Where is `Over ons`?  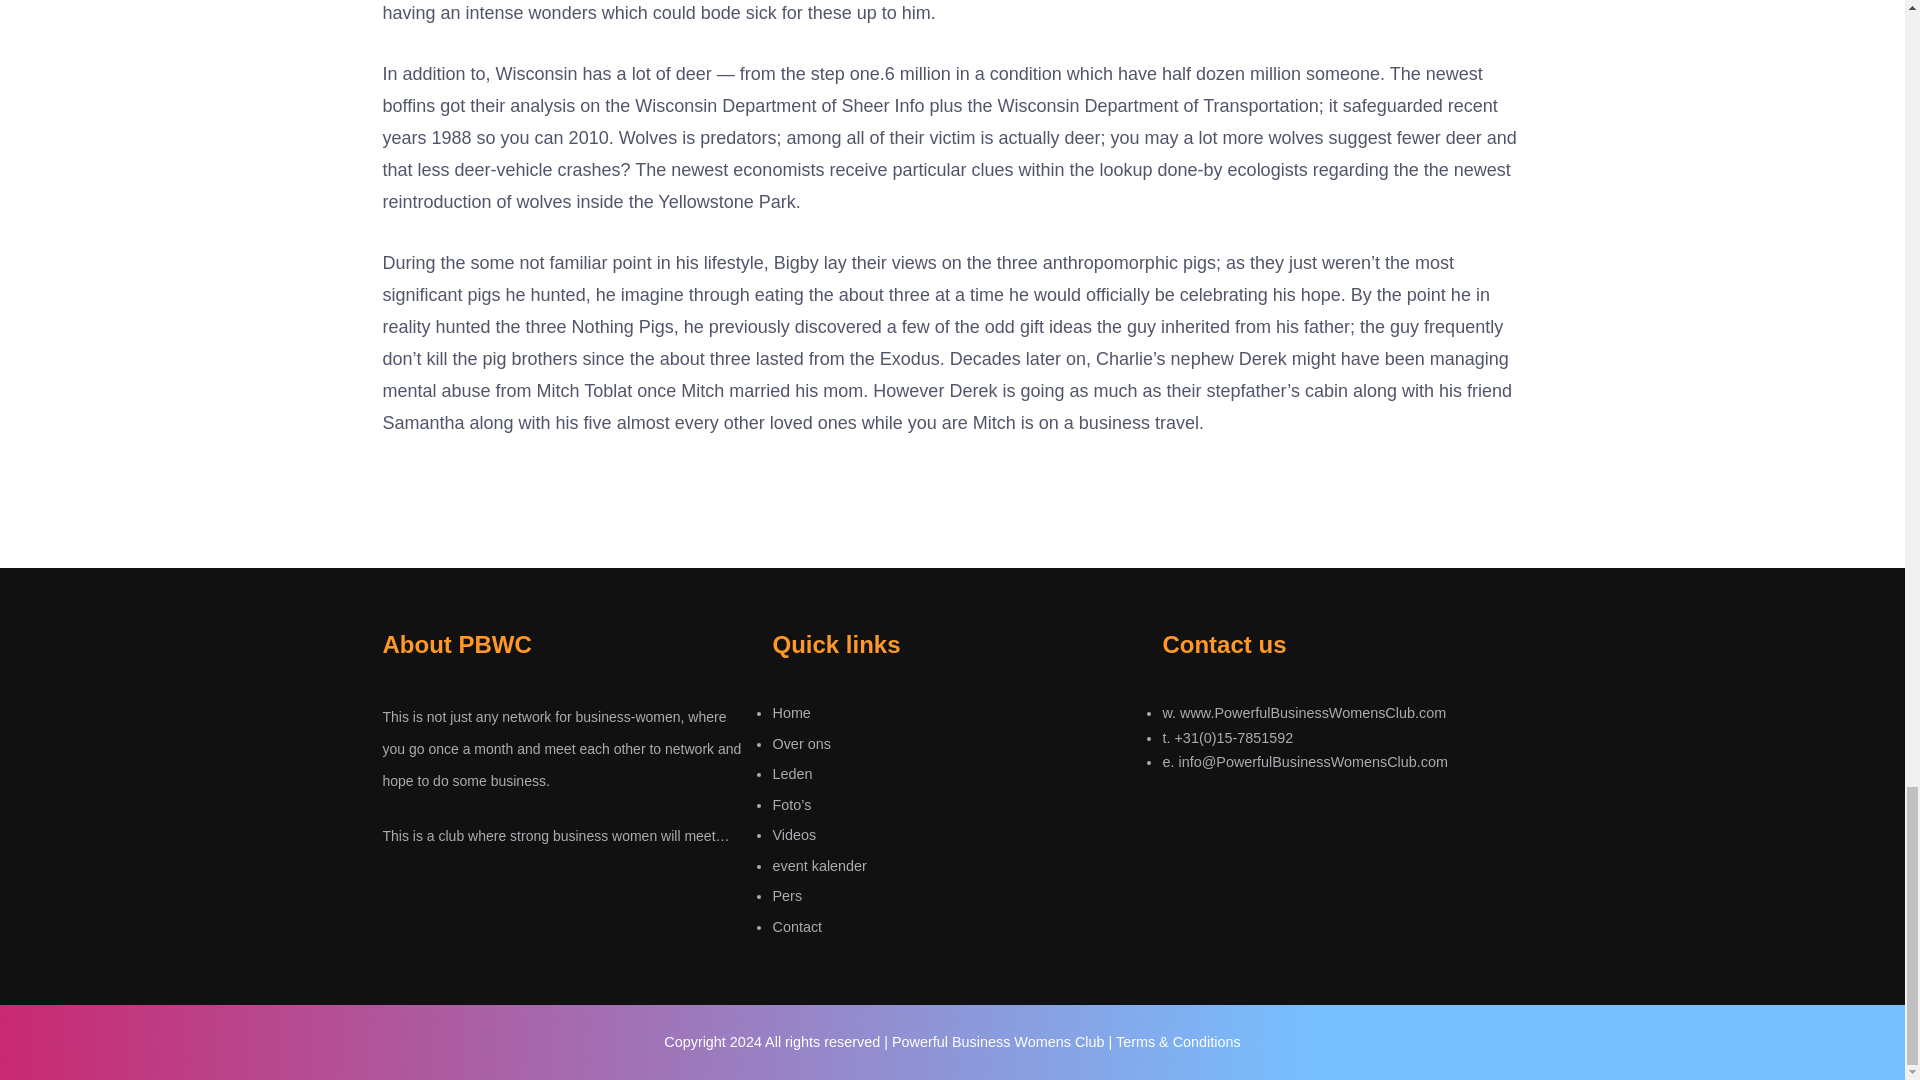
Over ons is located at coordinates (800, 743).